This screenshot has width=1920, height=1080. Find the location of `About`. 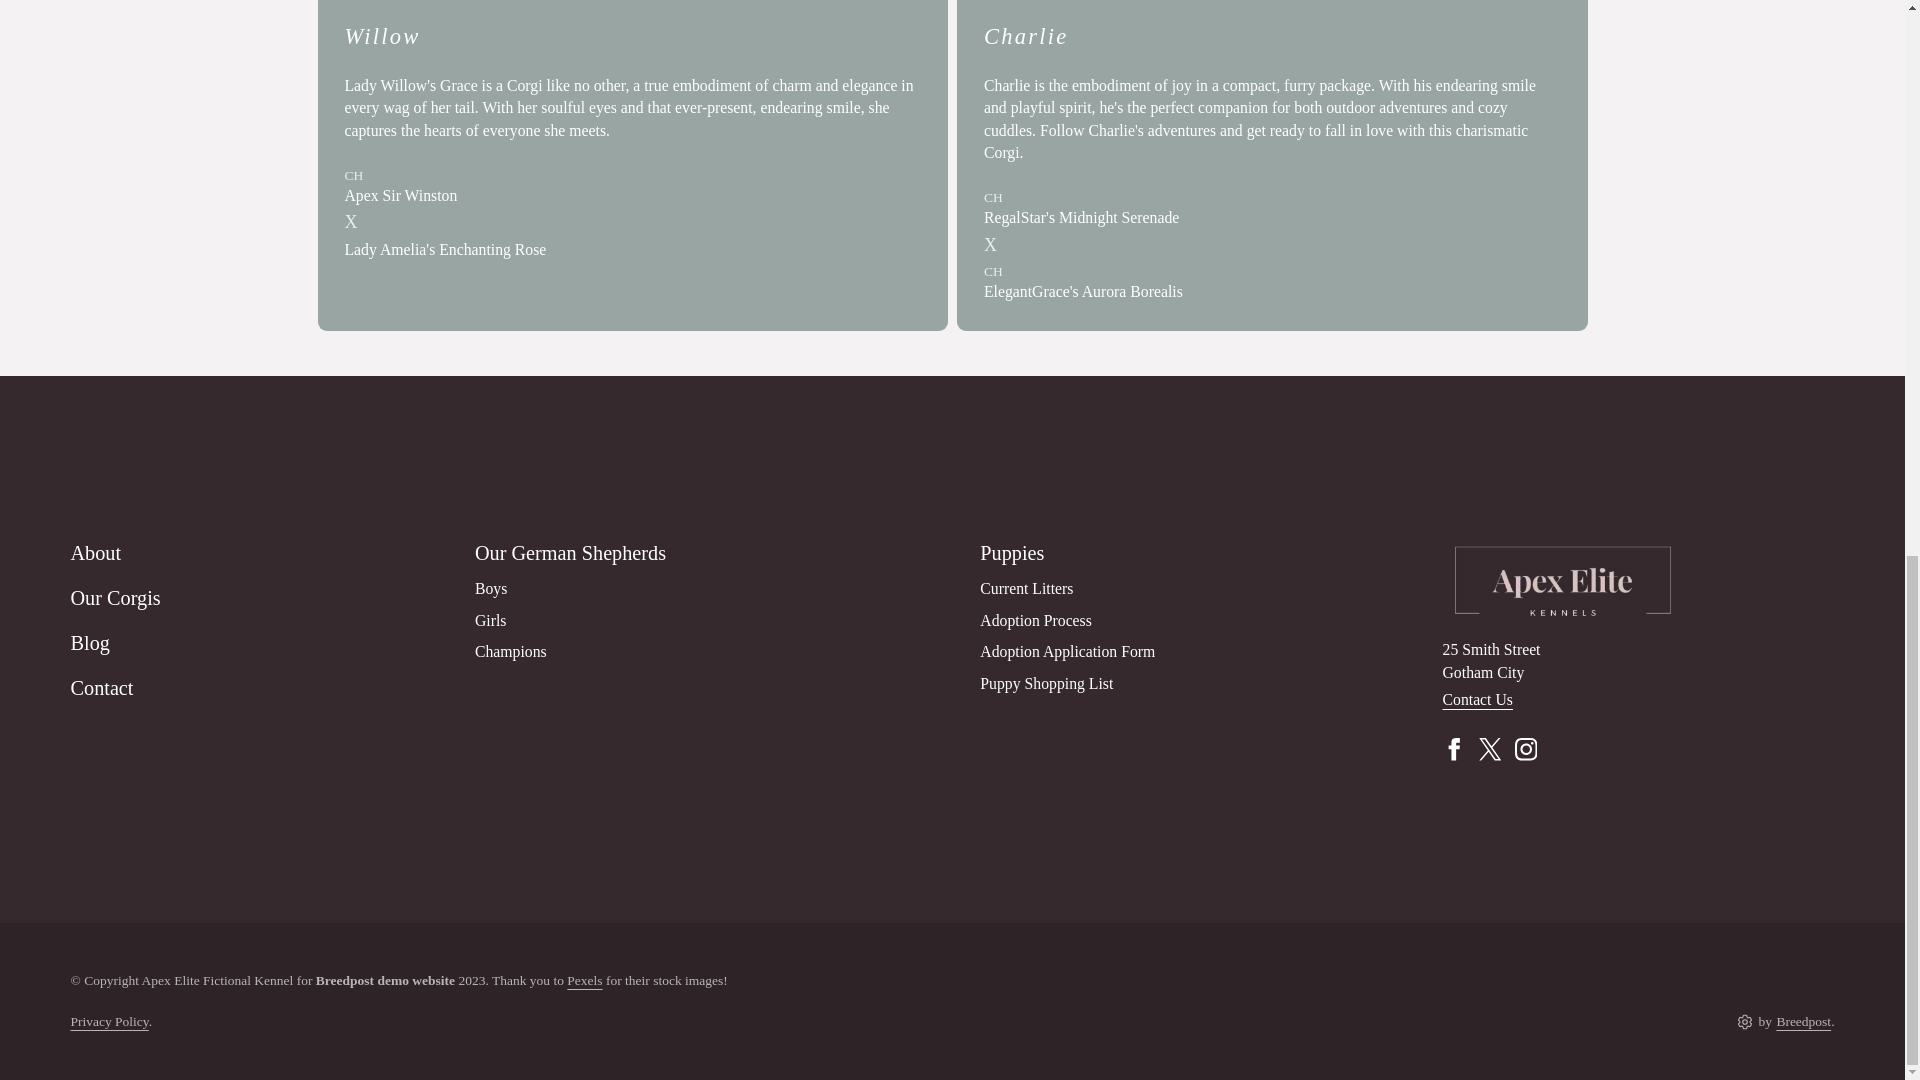

About is located at coordinates (258, 556).